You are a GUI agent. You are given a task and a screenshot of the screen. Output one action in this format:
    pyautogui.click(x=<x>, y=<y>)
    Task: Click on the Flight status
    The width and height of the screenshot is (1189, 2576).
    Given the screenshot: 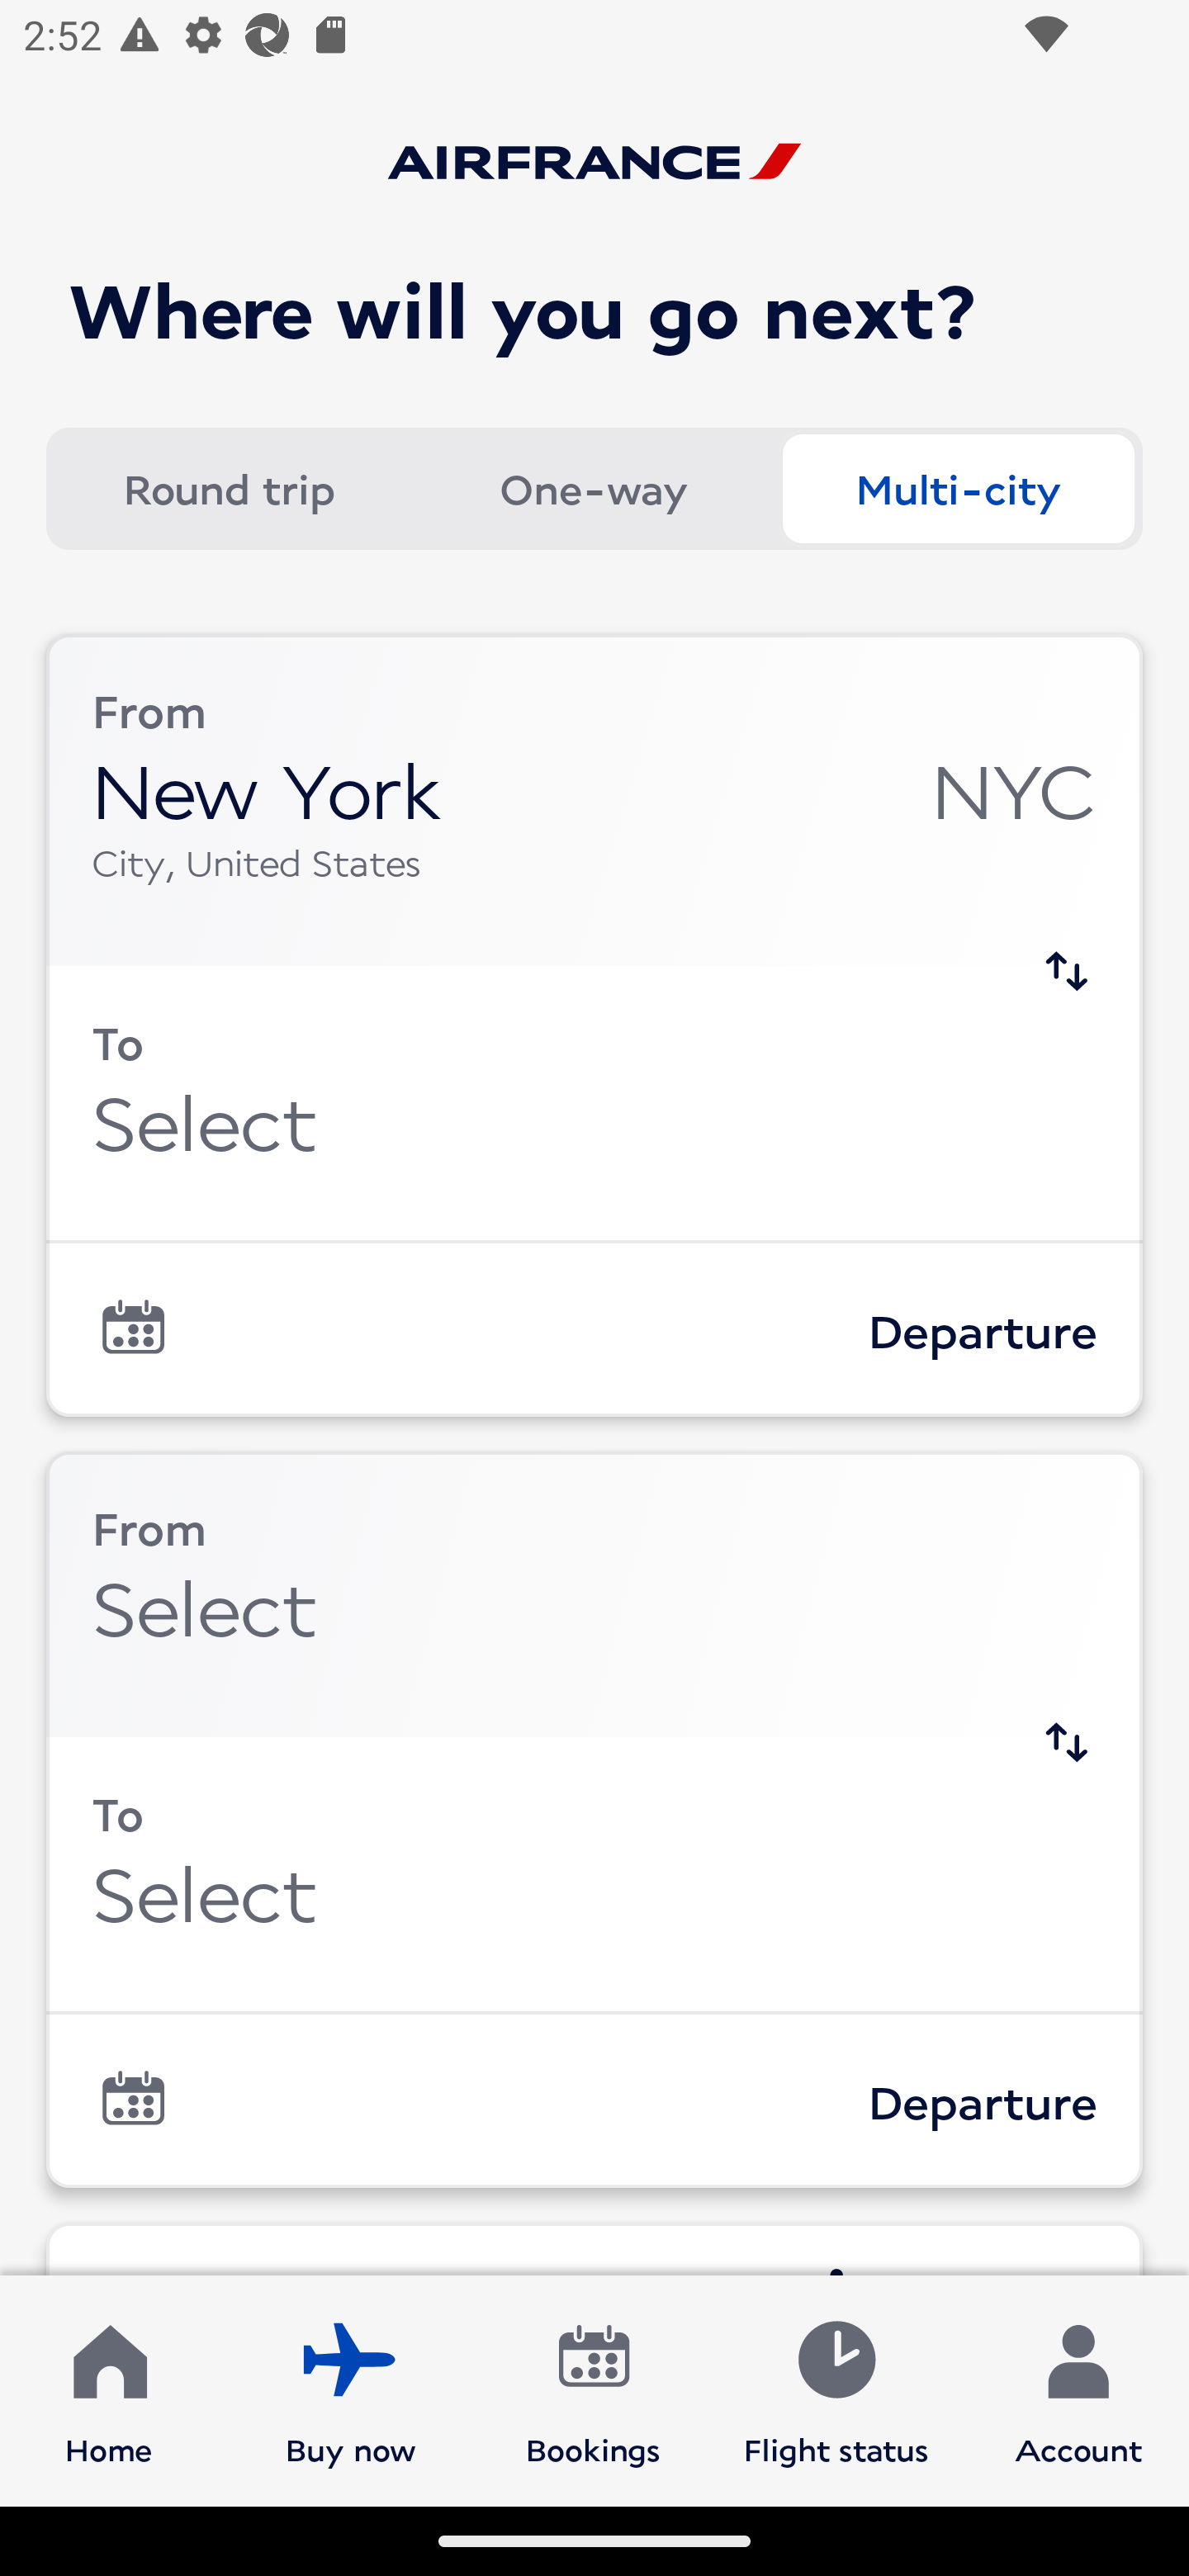 What is the action you would take?
    pyautogui.click(x=836, y=2389)
    